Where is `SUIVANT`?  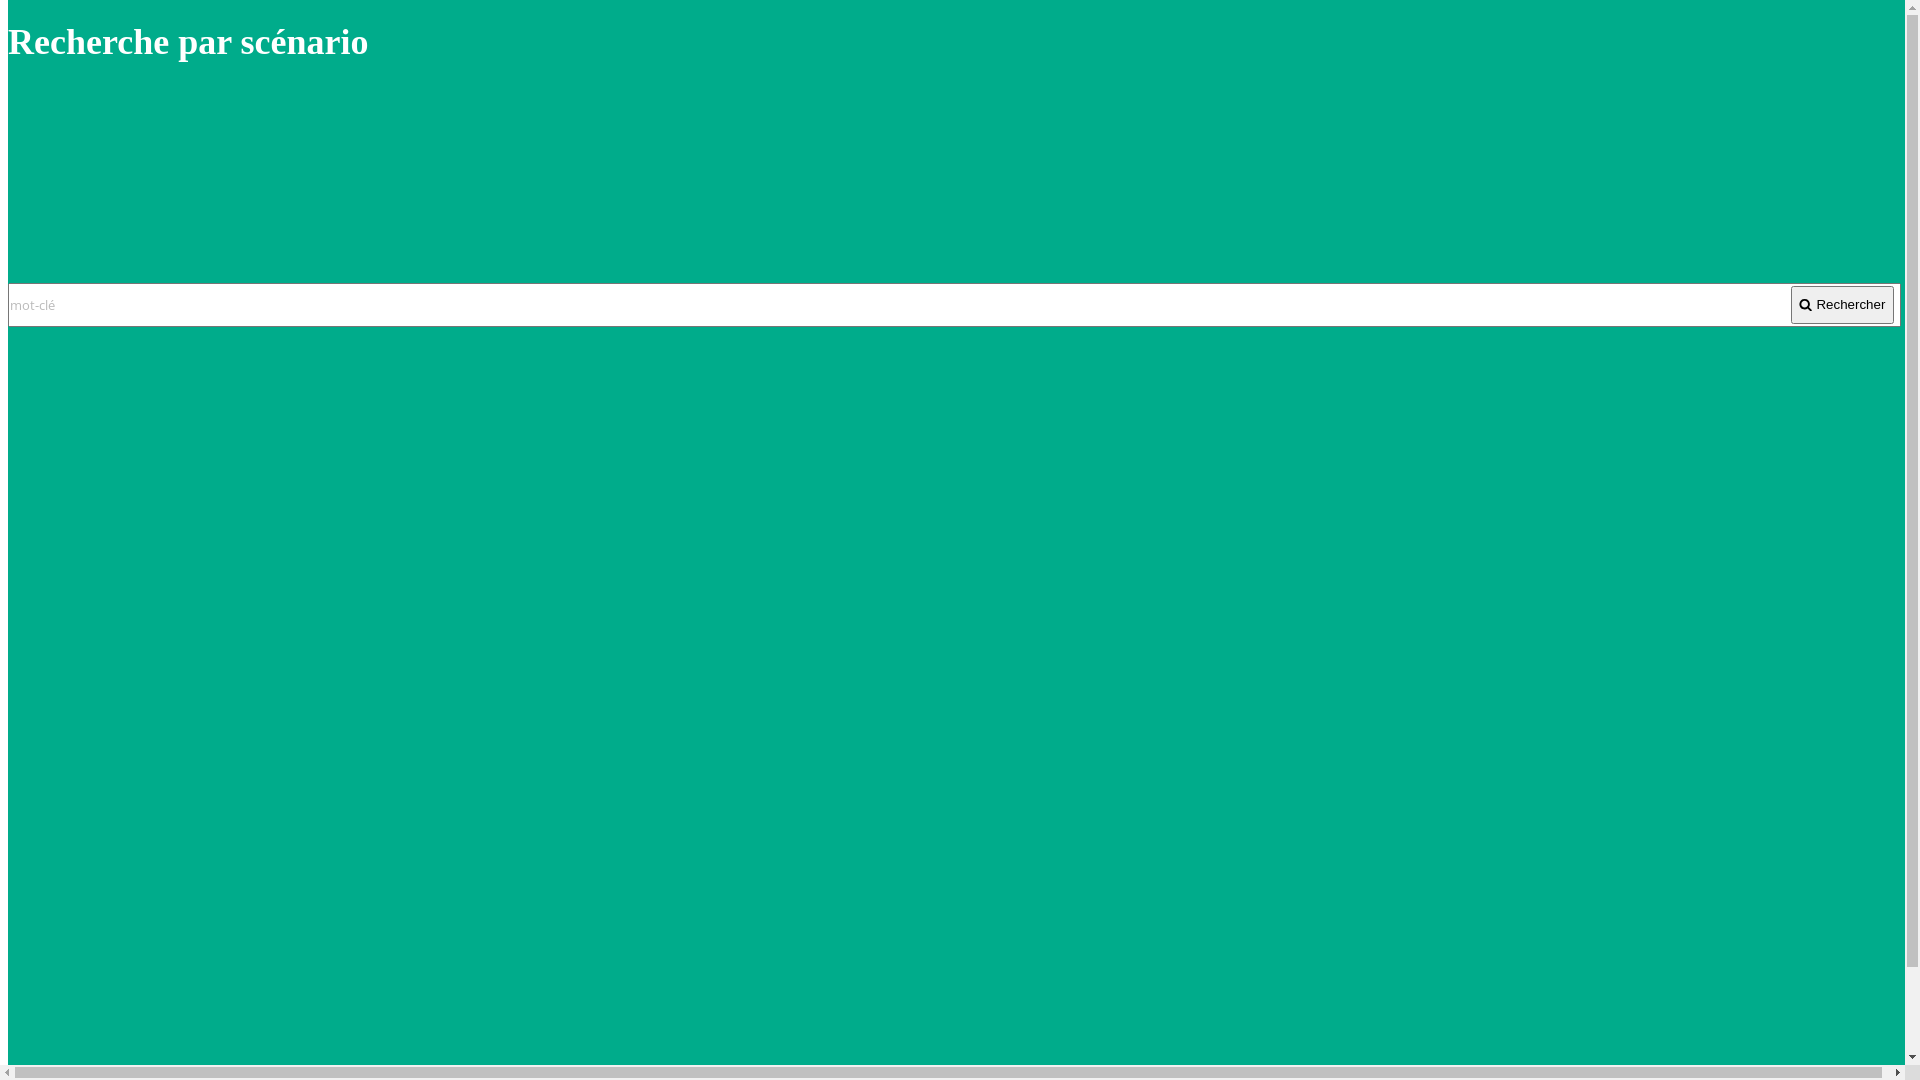
SUIVANT is located at coordinates (186, 1004).